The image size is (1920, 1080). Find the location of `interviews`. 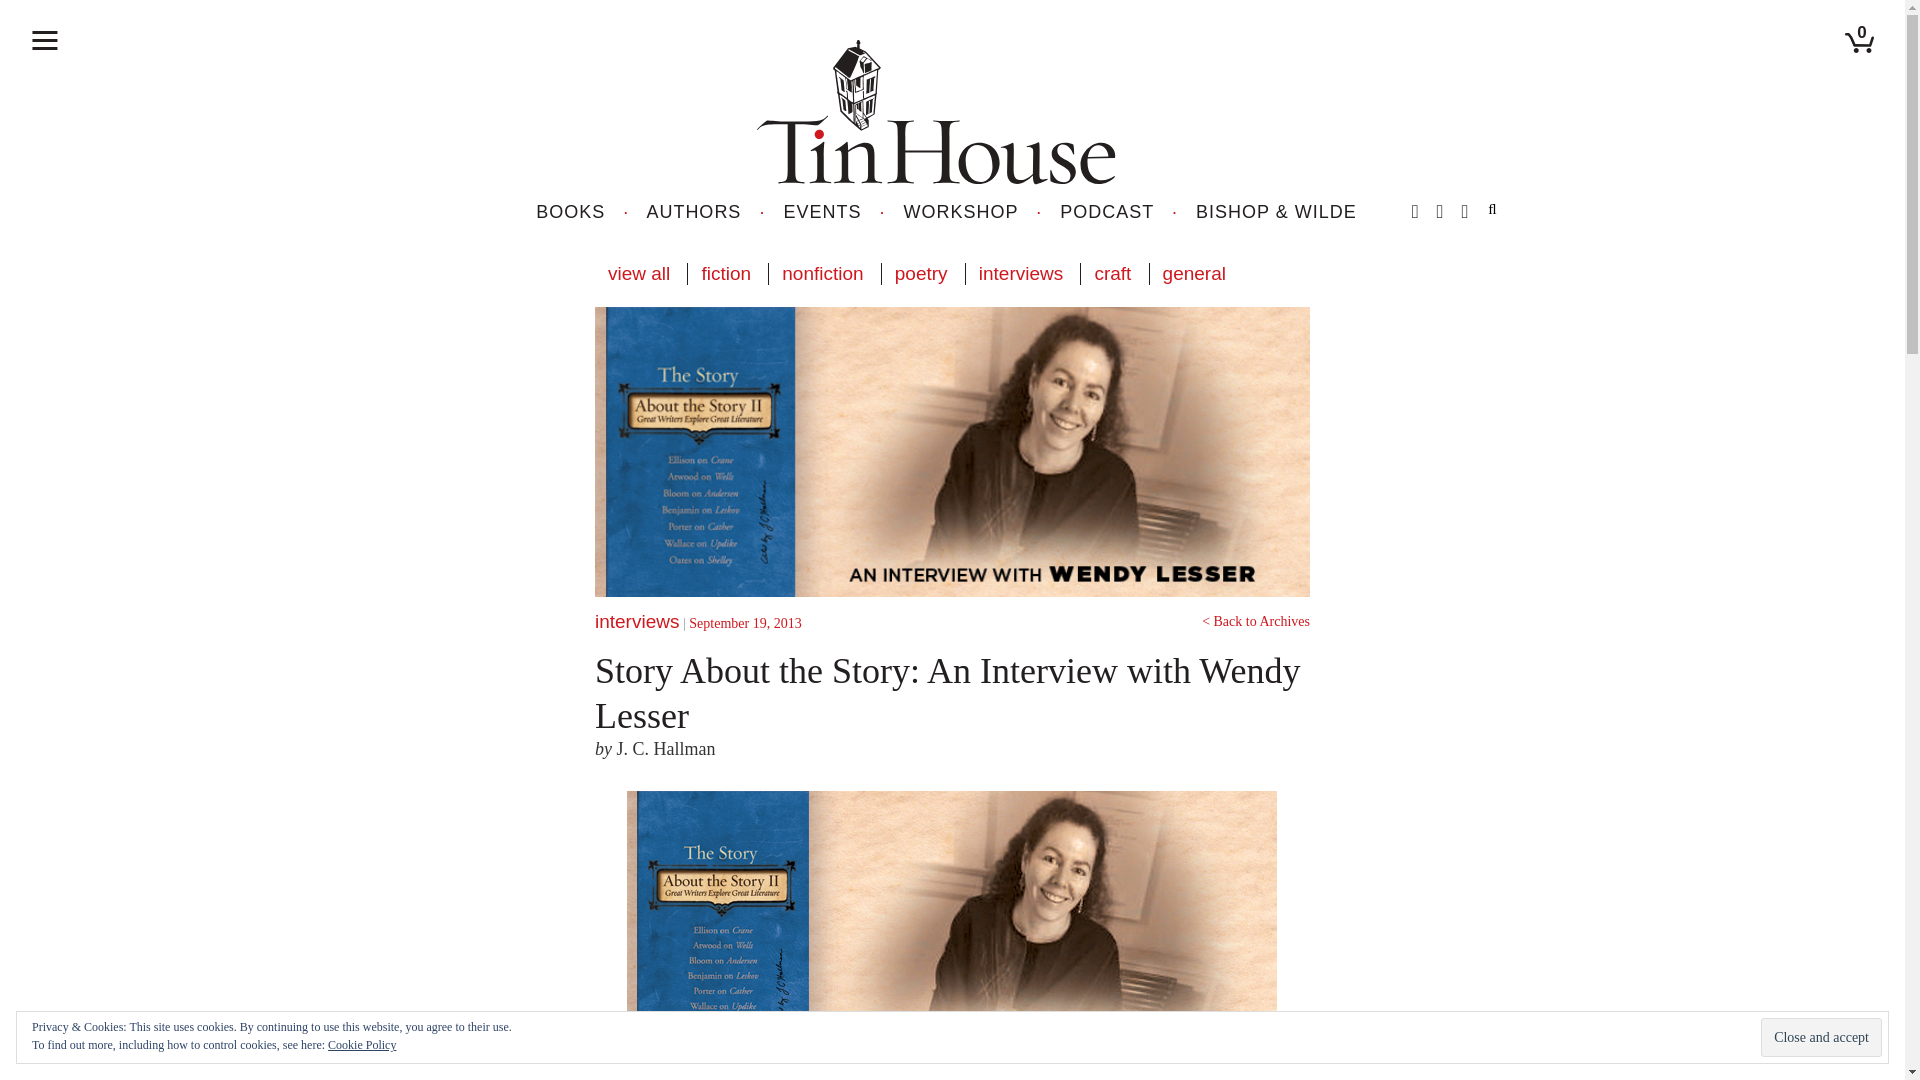

interviews is located at coordinates (1020, 274).